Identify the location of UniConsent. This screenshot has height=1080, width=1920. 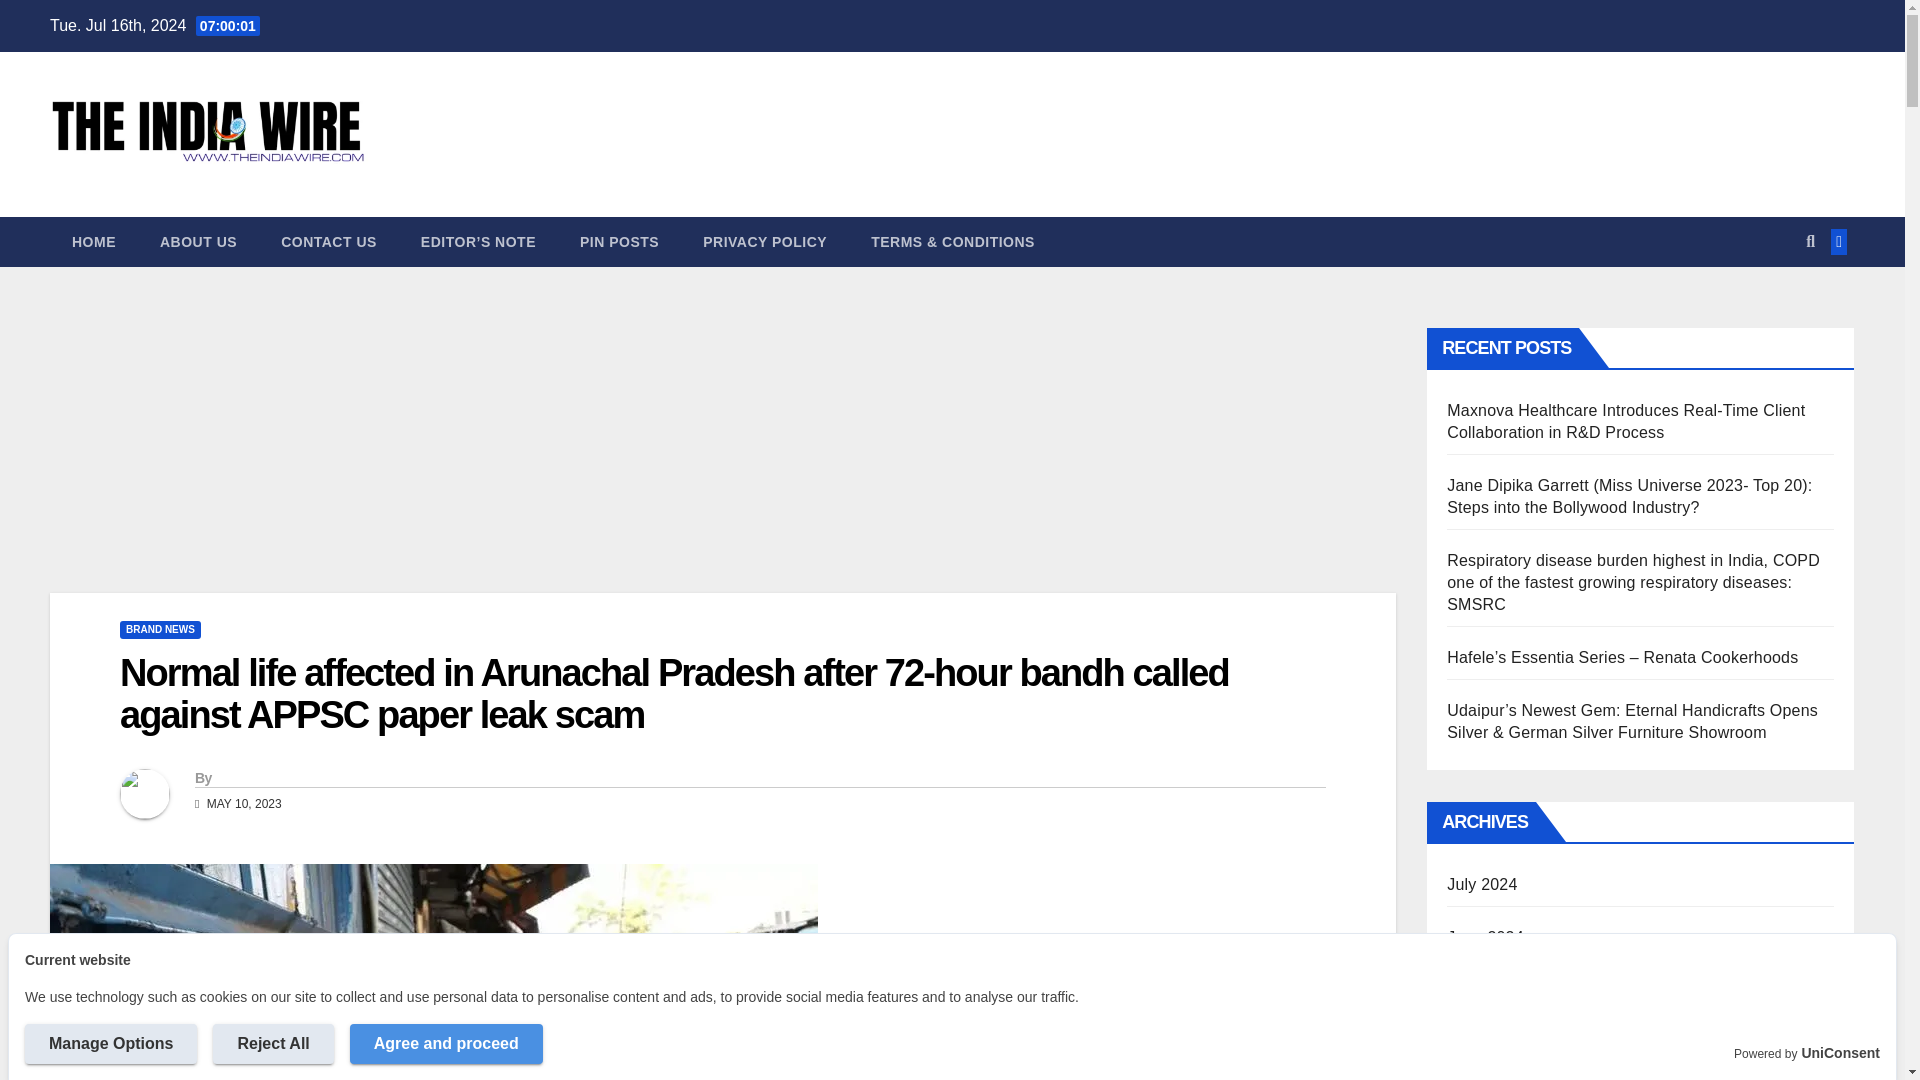
(1840, 1053).